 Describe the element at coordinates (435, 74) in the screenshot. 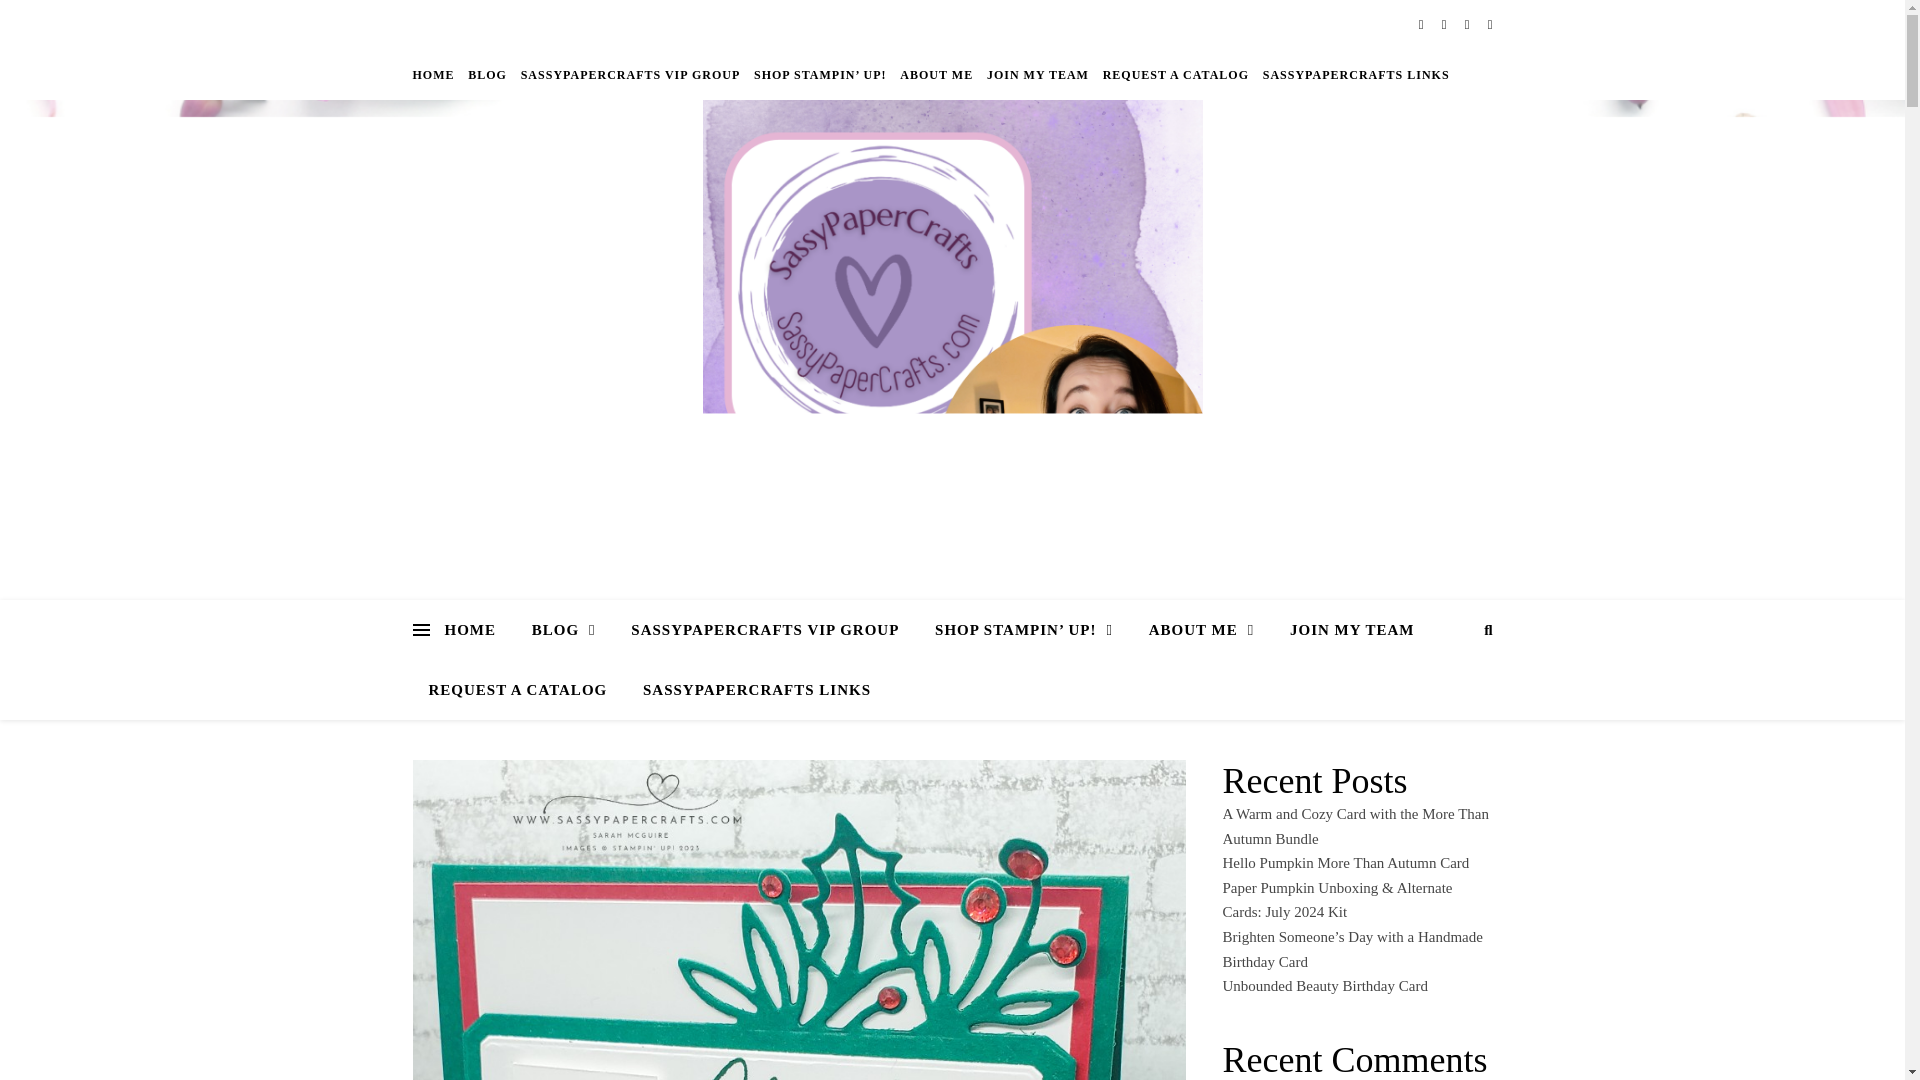

I see `HOME` at that location.